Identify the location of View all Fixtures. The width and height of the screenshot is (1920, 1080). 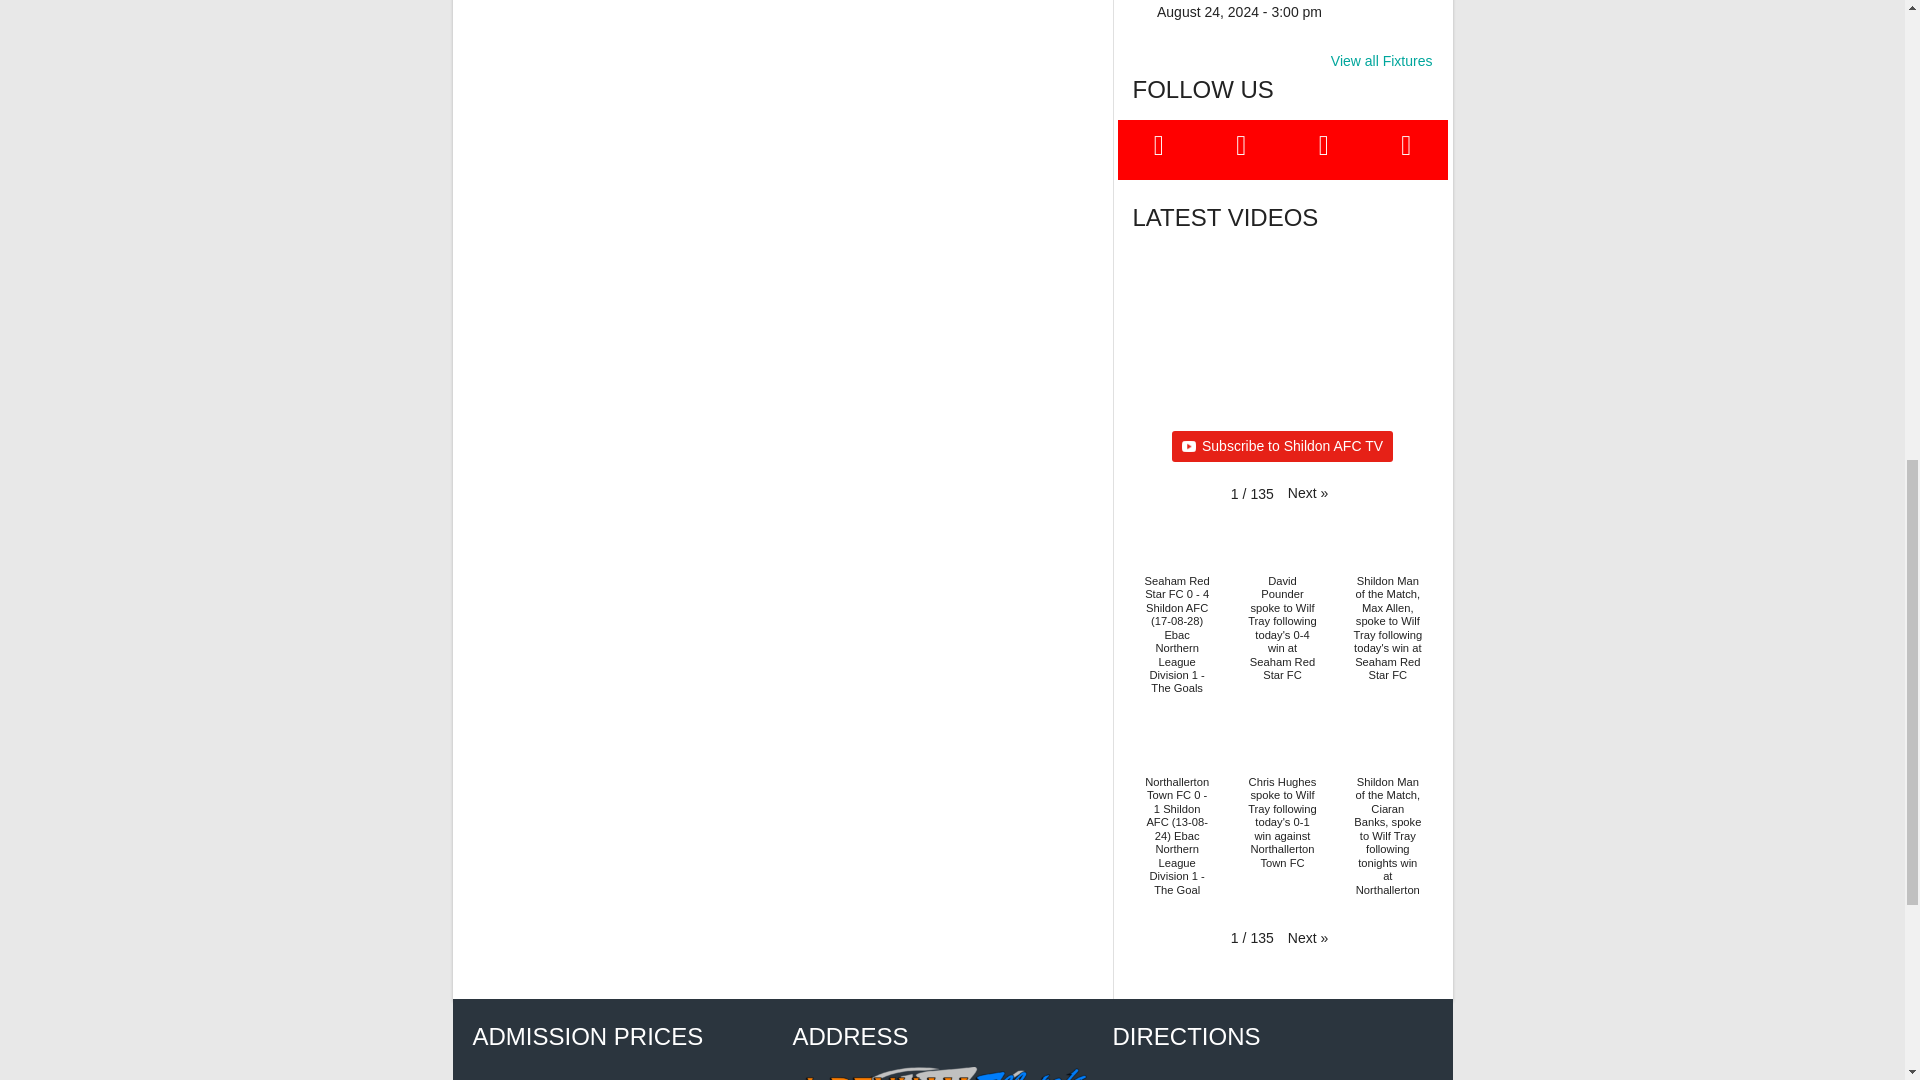
(1381, 61).